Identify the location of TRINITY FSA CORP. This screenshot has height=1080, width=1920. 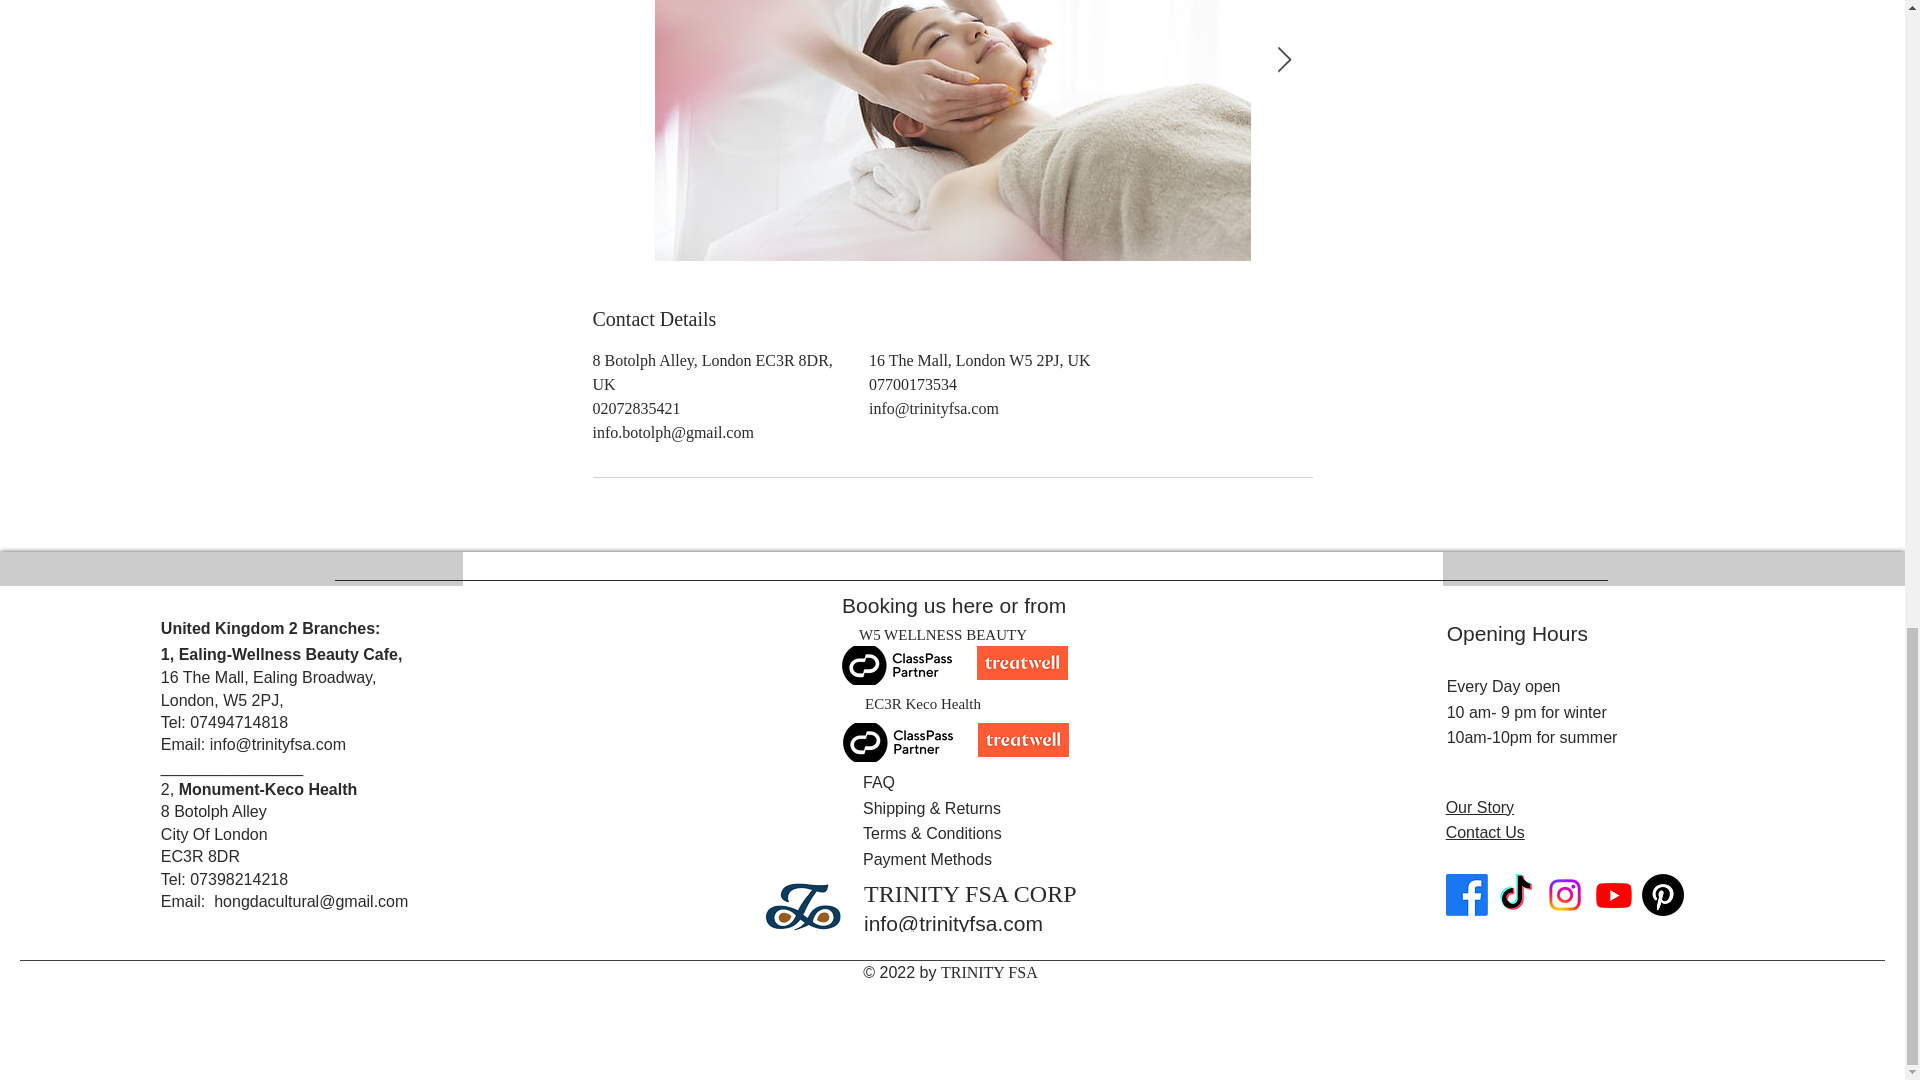
(970, 894).